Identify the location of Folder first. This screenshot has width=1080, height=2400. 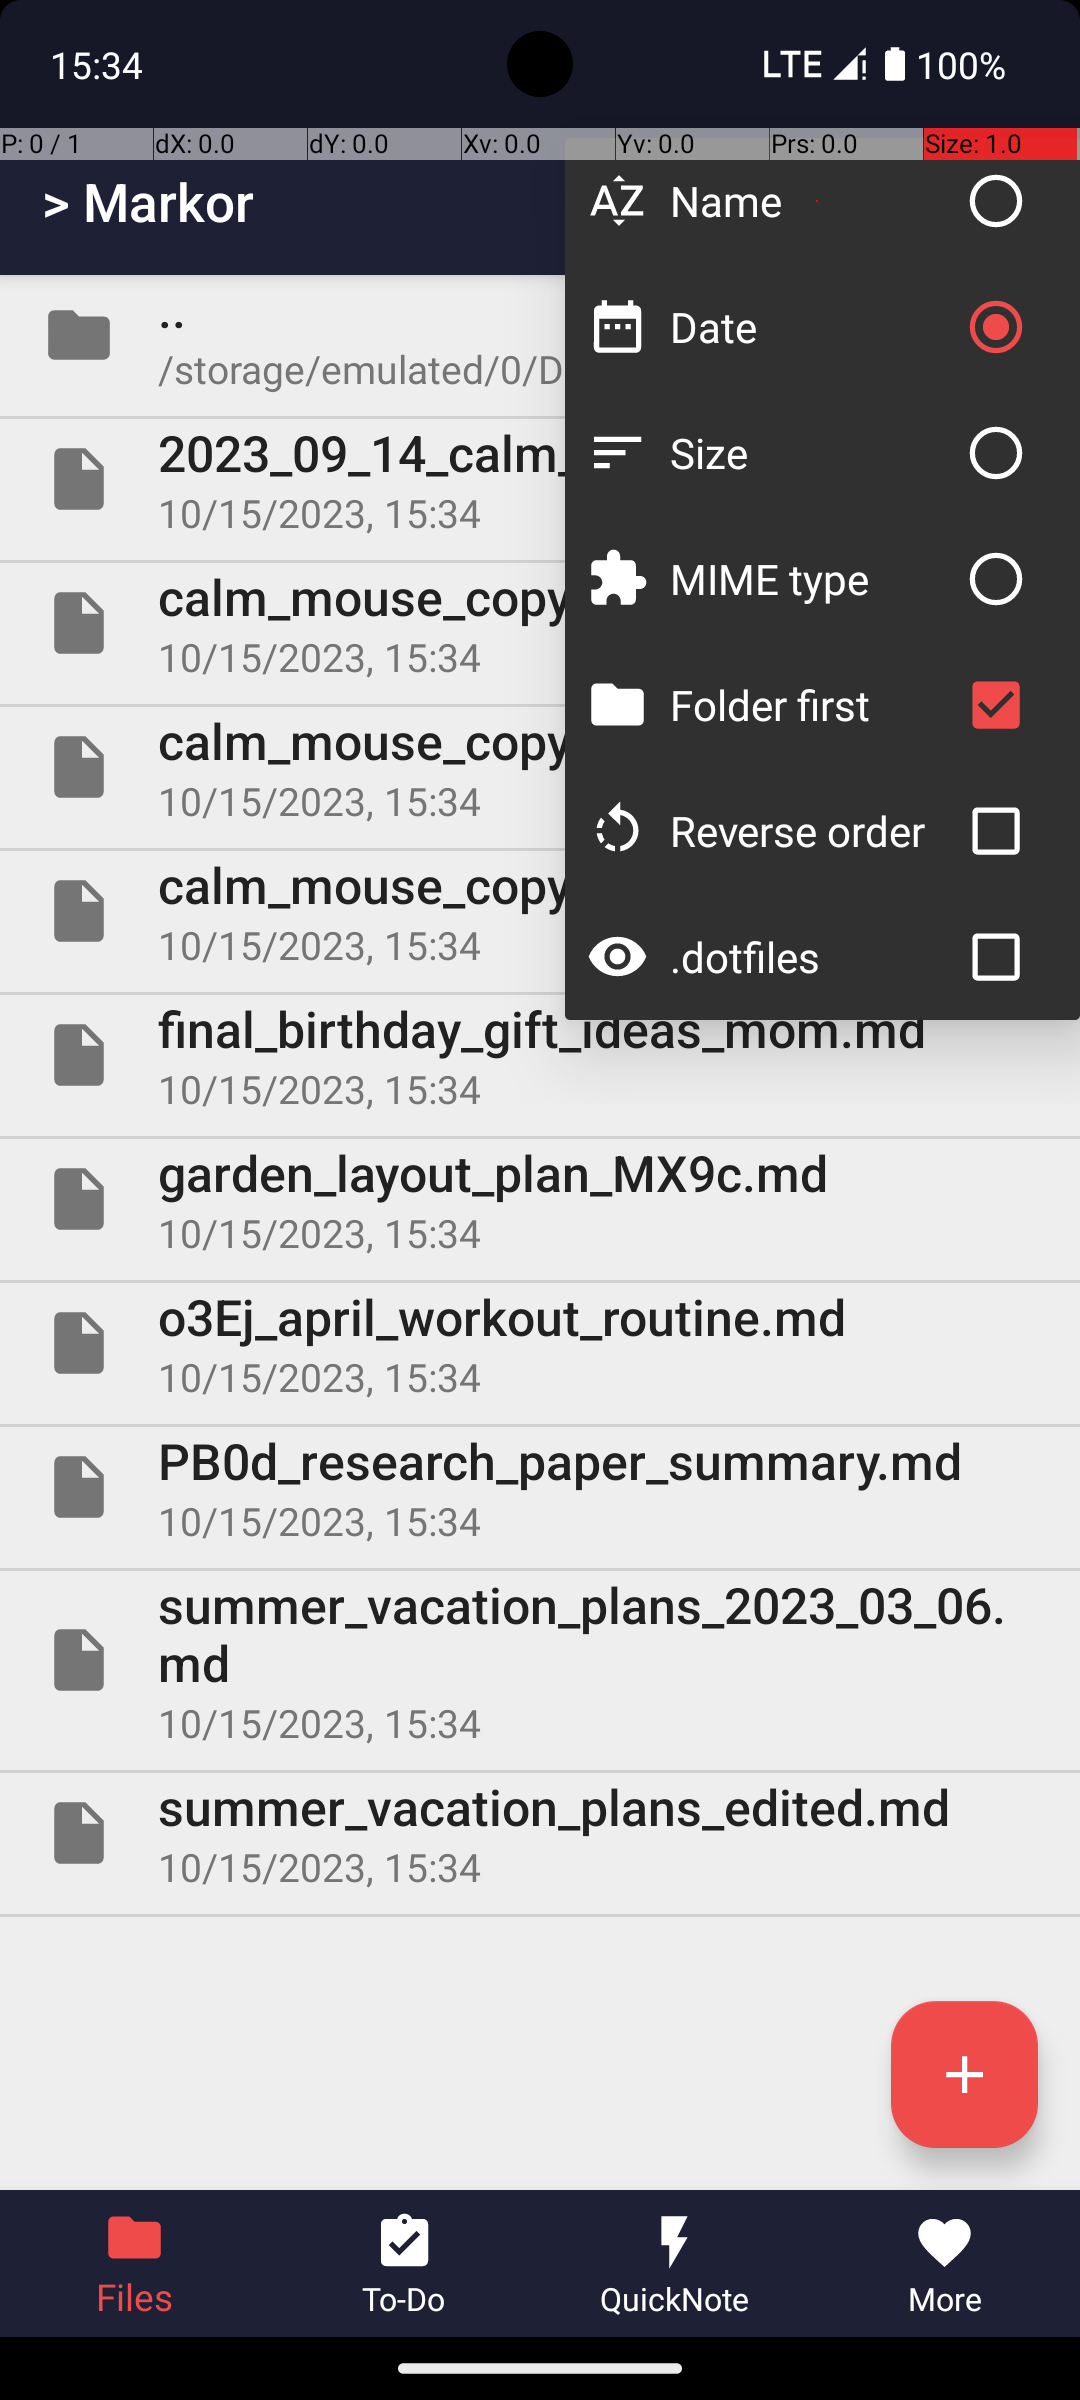
(812, 704).